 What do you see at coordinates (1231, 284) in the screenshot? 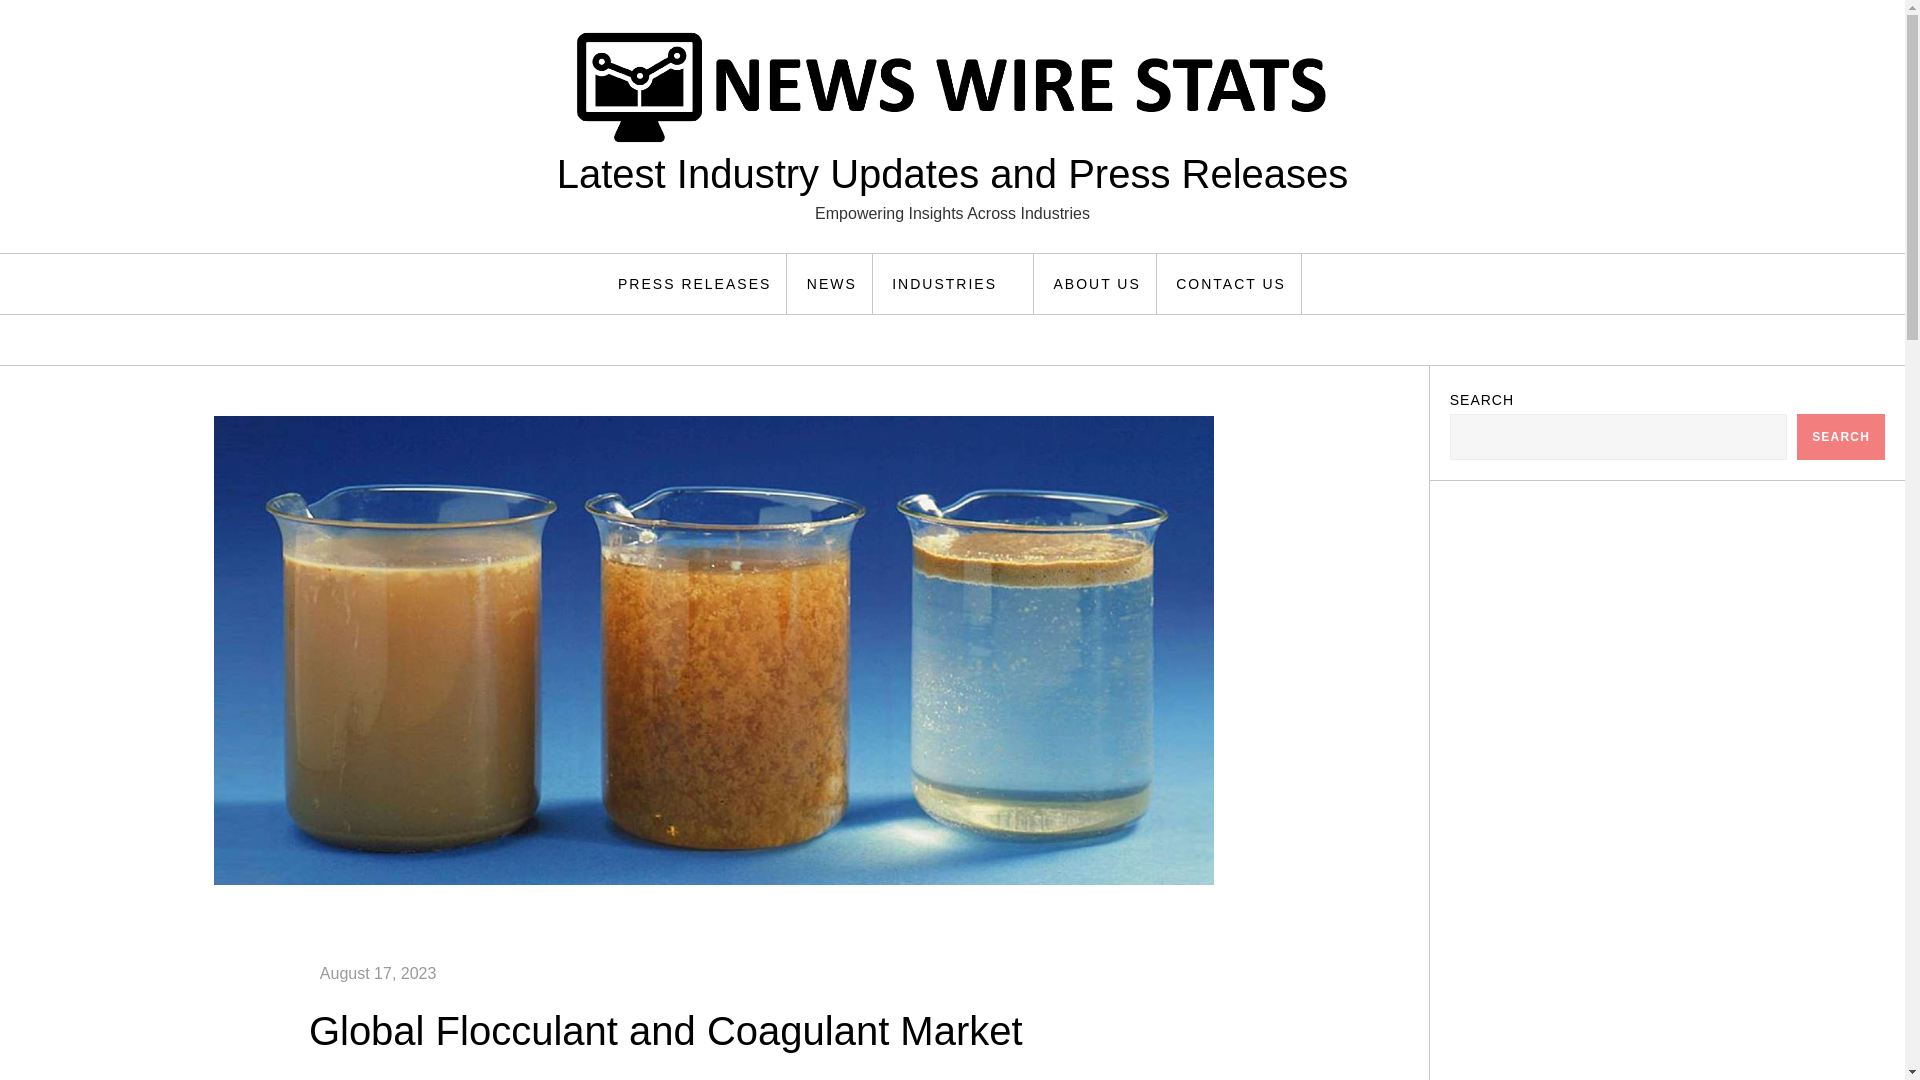
I see `CONTACT US` at bounding box center [1231, 284].